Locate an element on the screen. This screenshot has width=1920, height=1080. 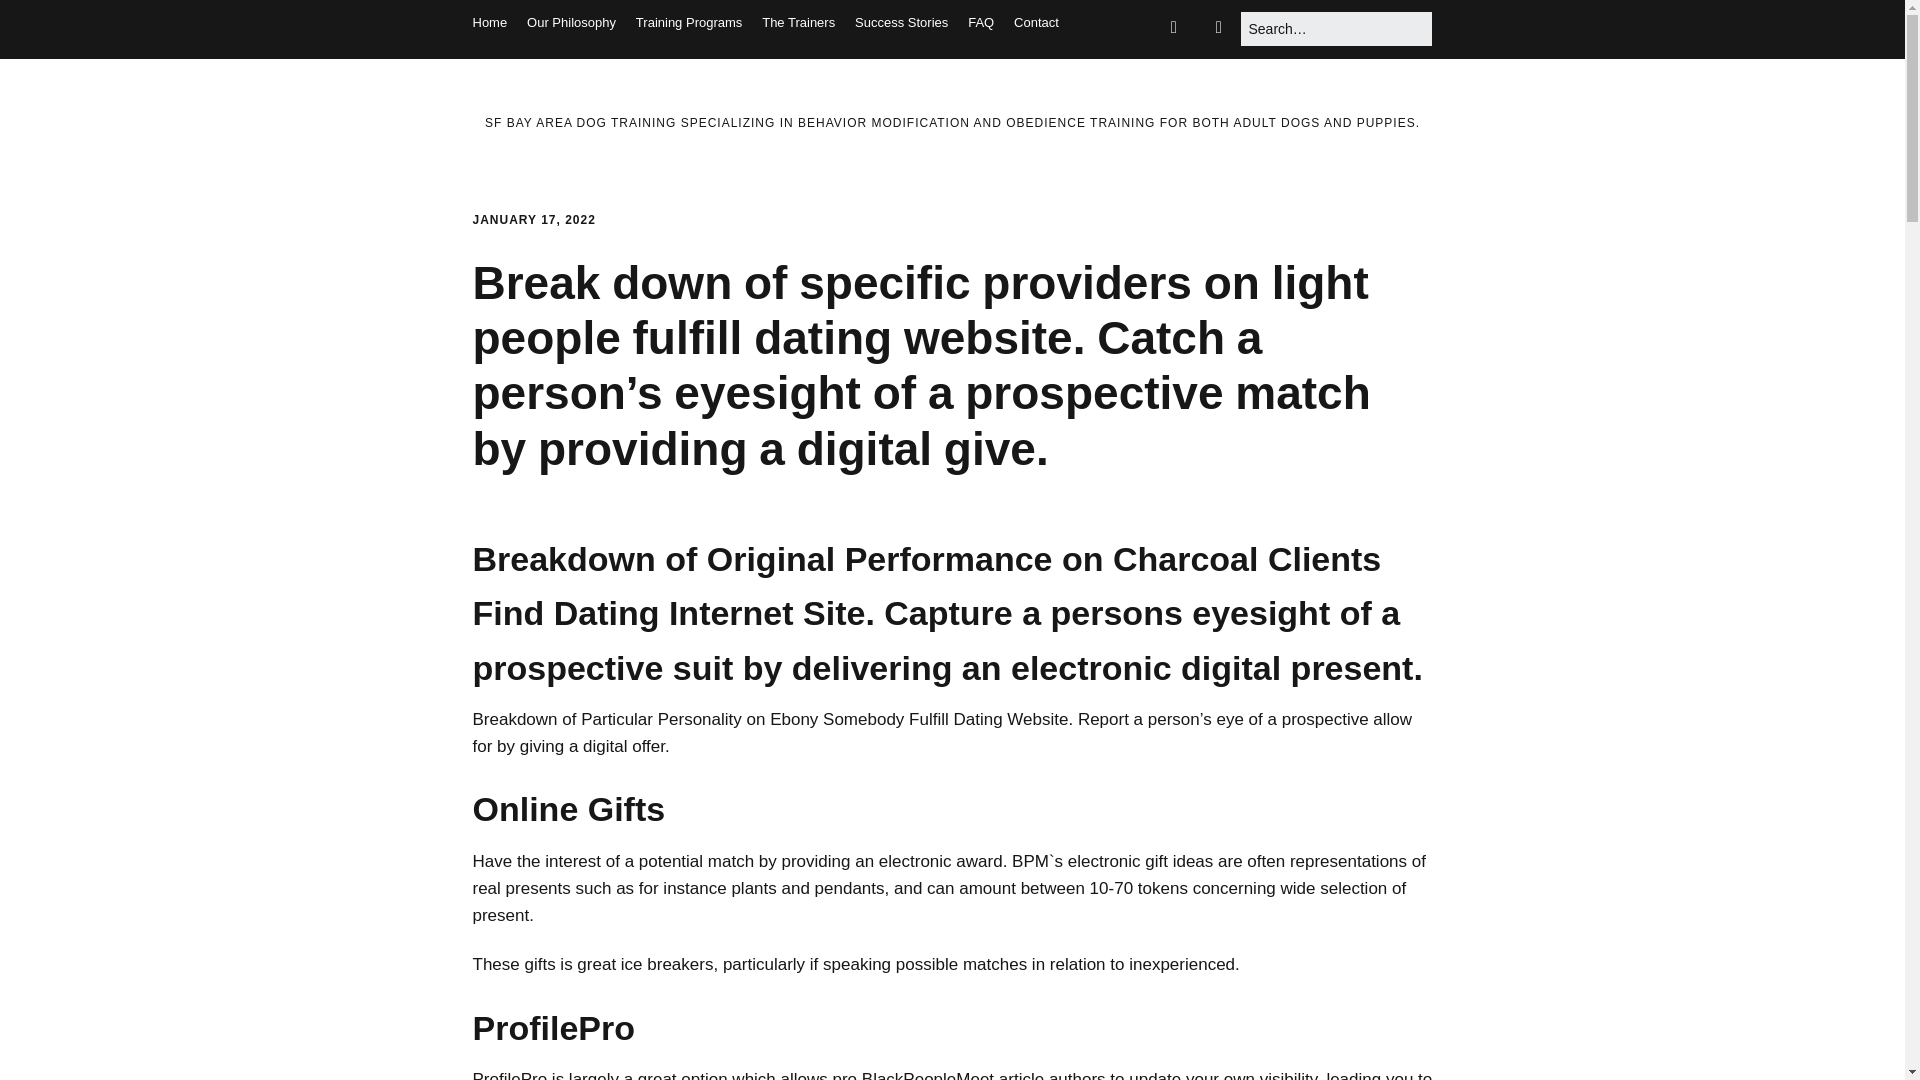
Contact is located at coordinates (1036, 22).